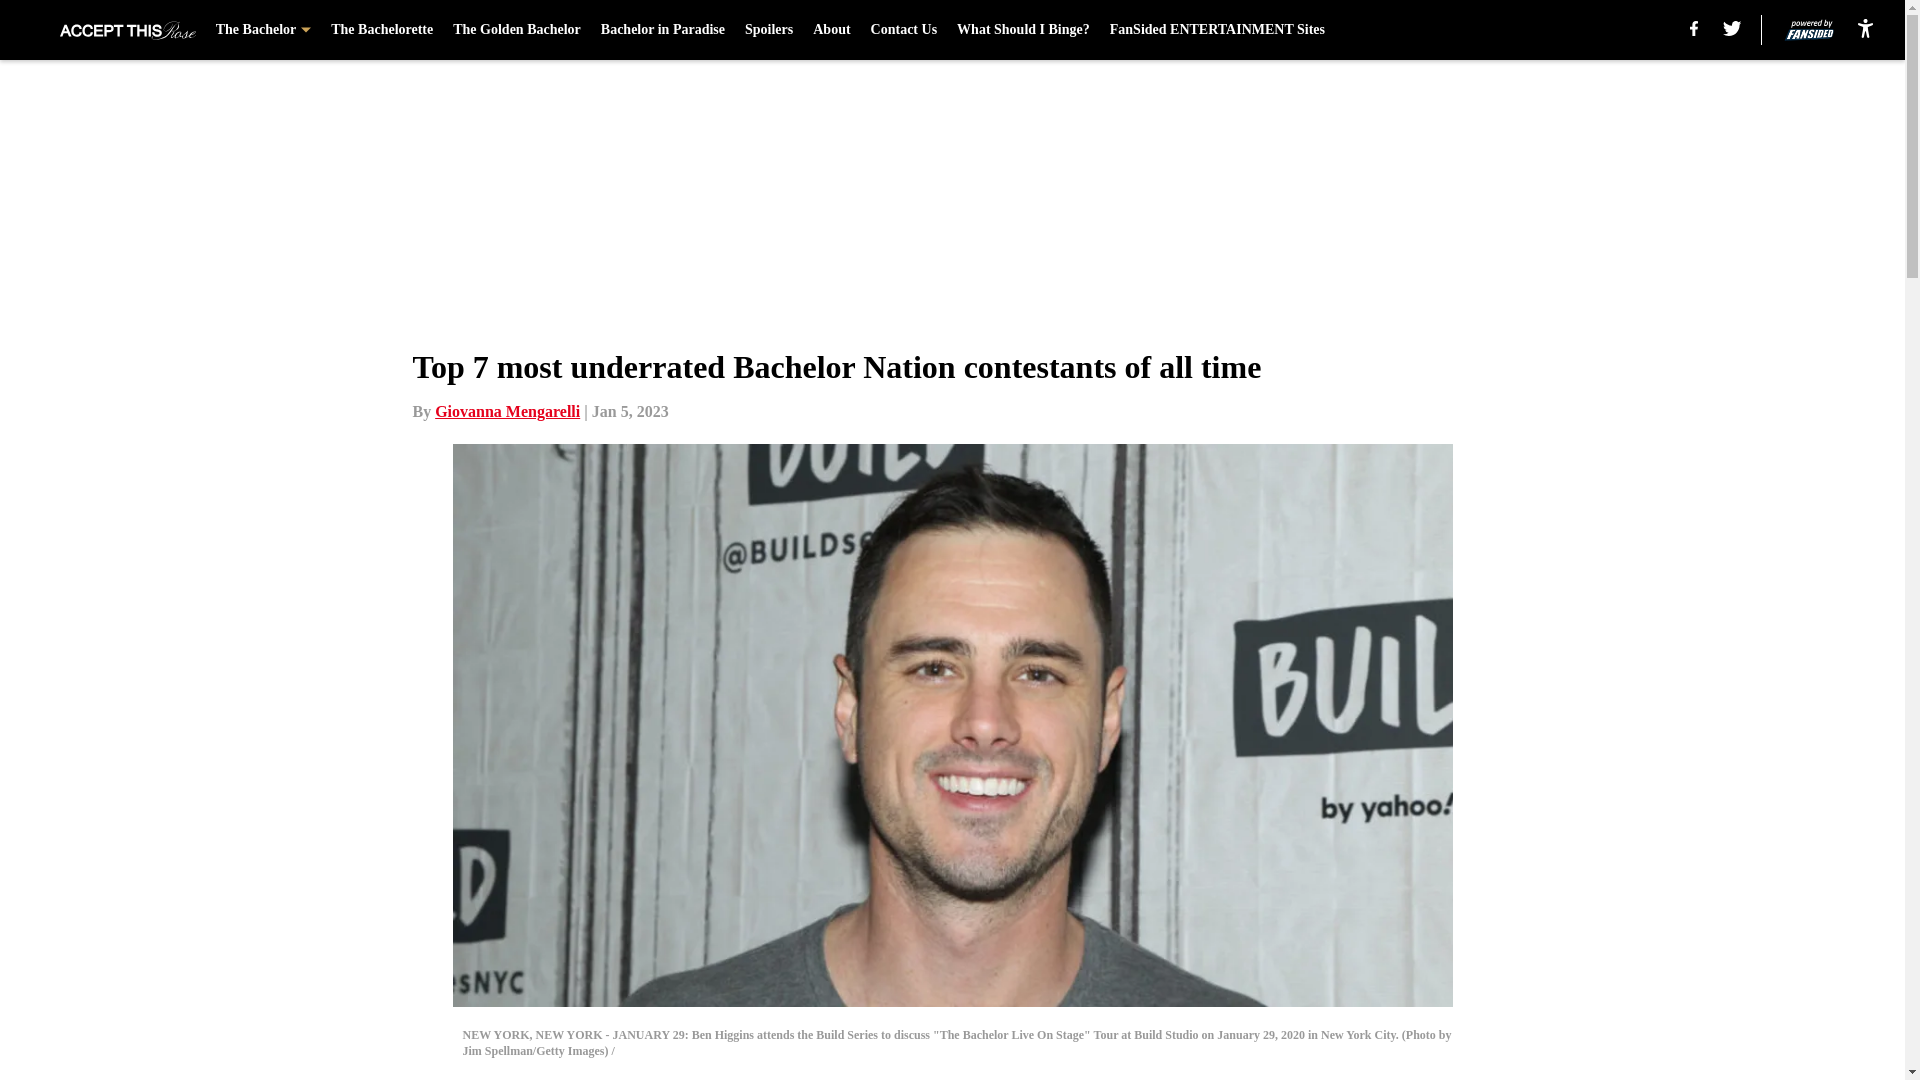 This screenshot has width=1920, height=1080. Describe the element at coordinates (1023, 30) in the screenshot. I see `What Should I Binge?` at that location.